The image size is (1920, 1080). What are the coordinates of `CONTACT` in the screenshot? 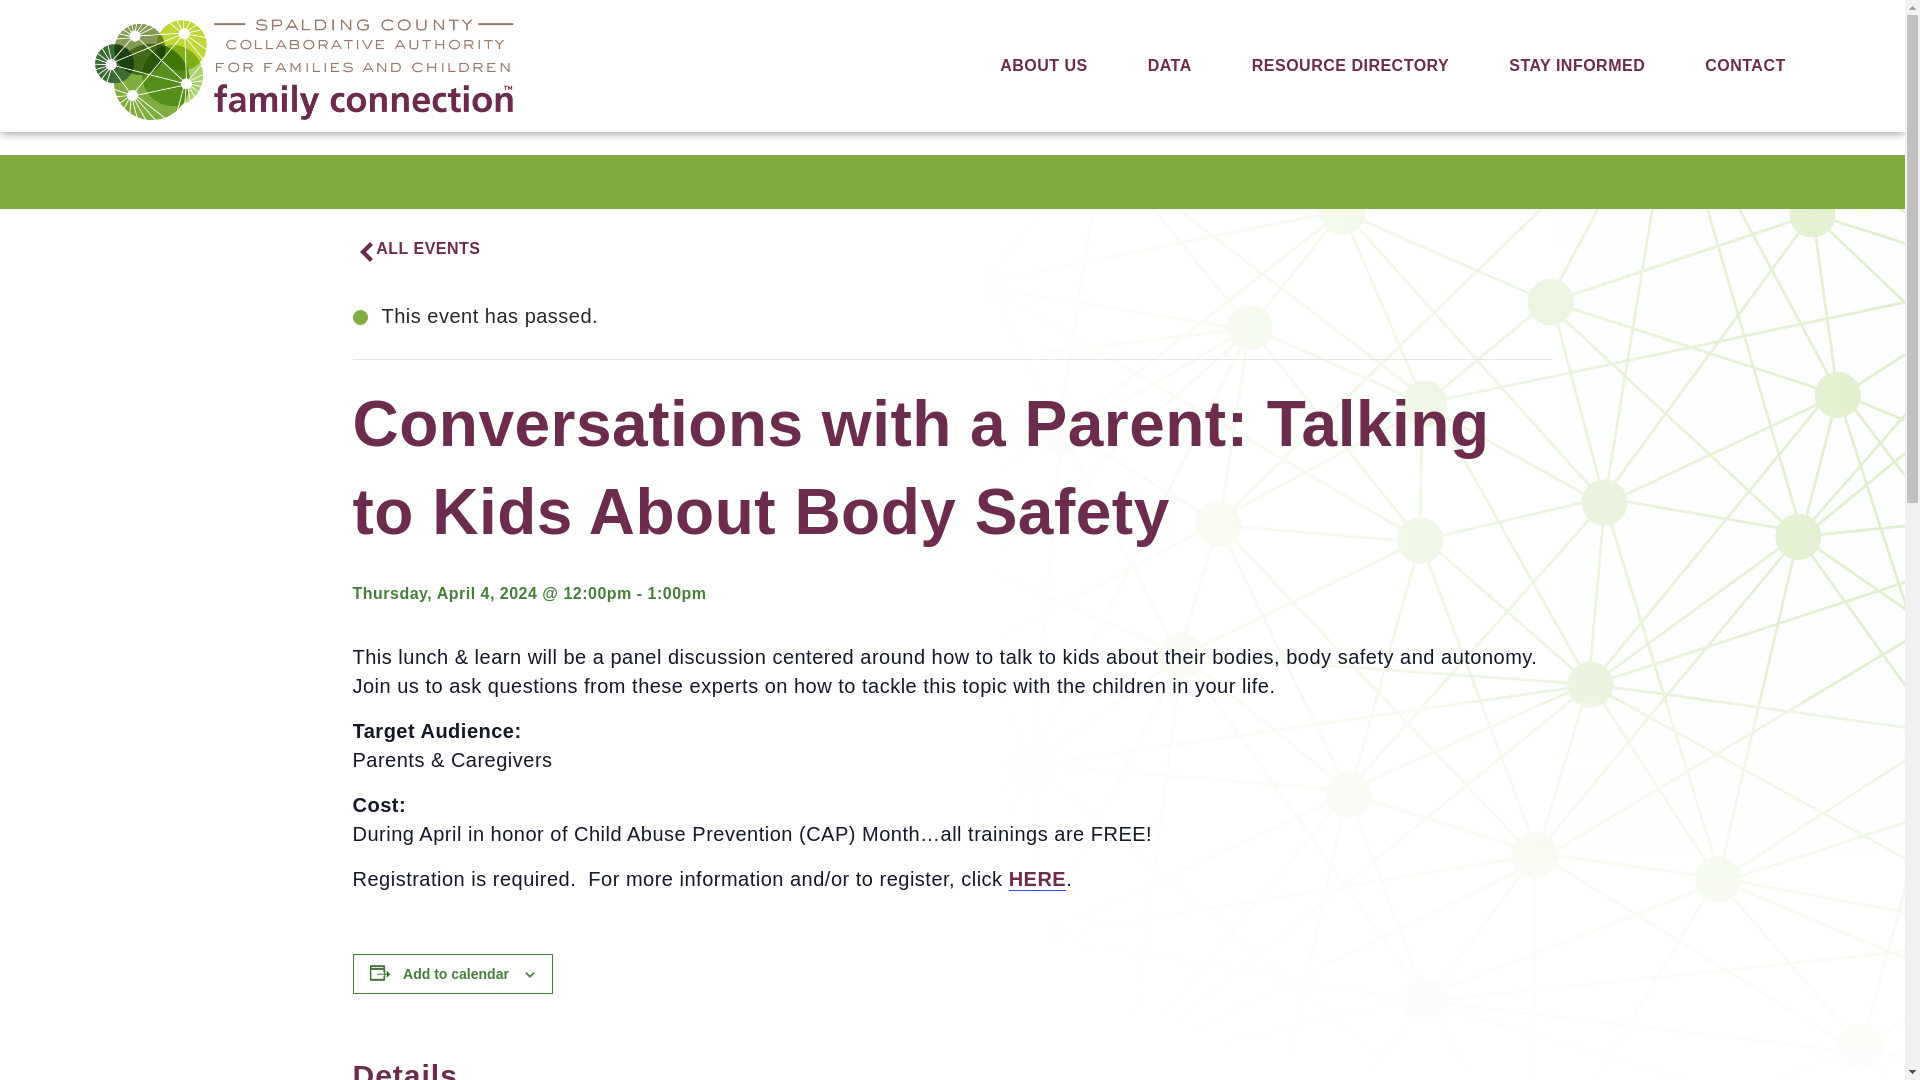 It's located at (1746, 66).